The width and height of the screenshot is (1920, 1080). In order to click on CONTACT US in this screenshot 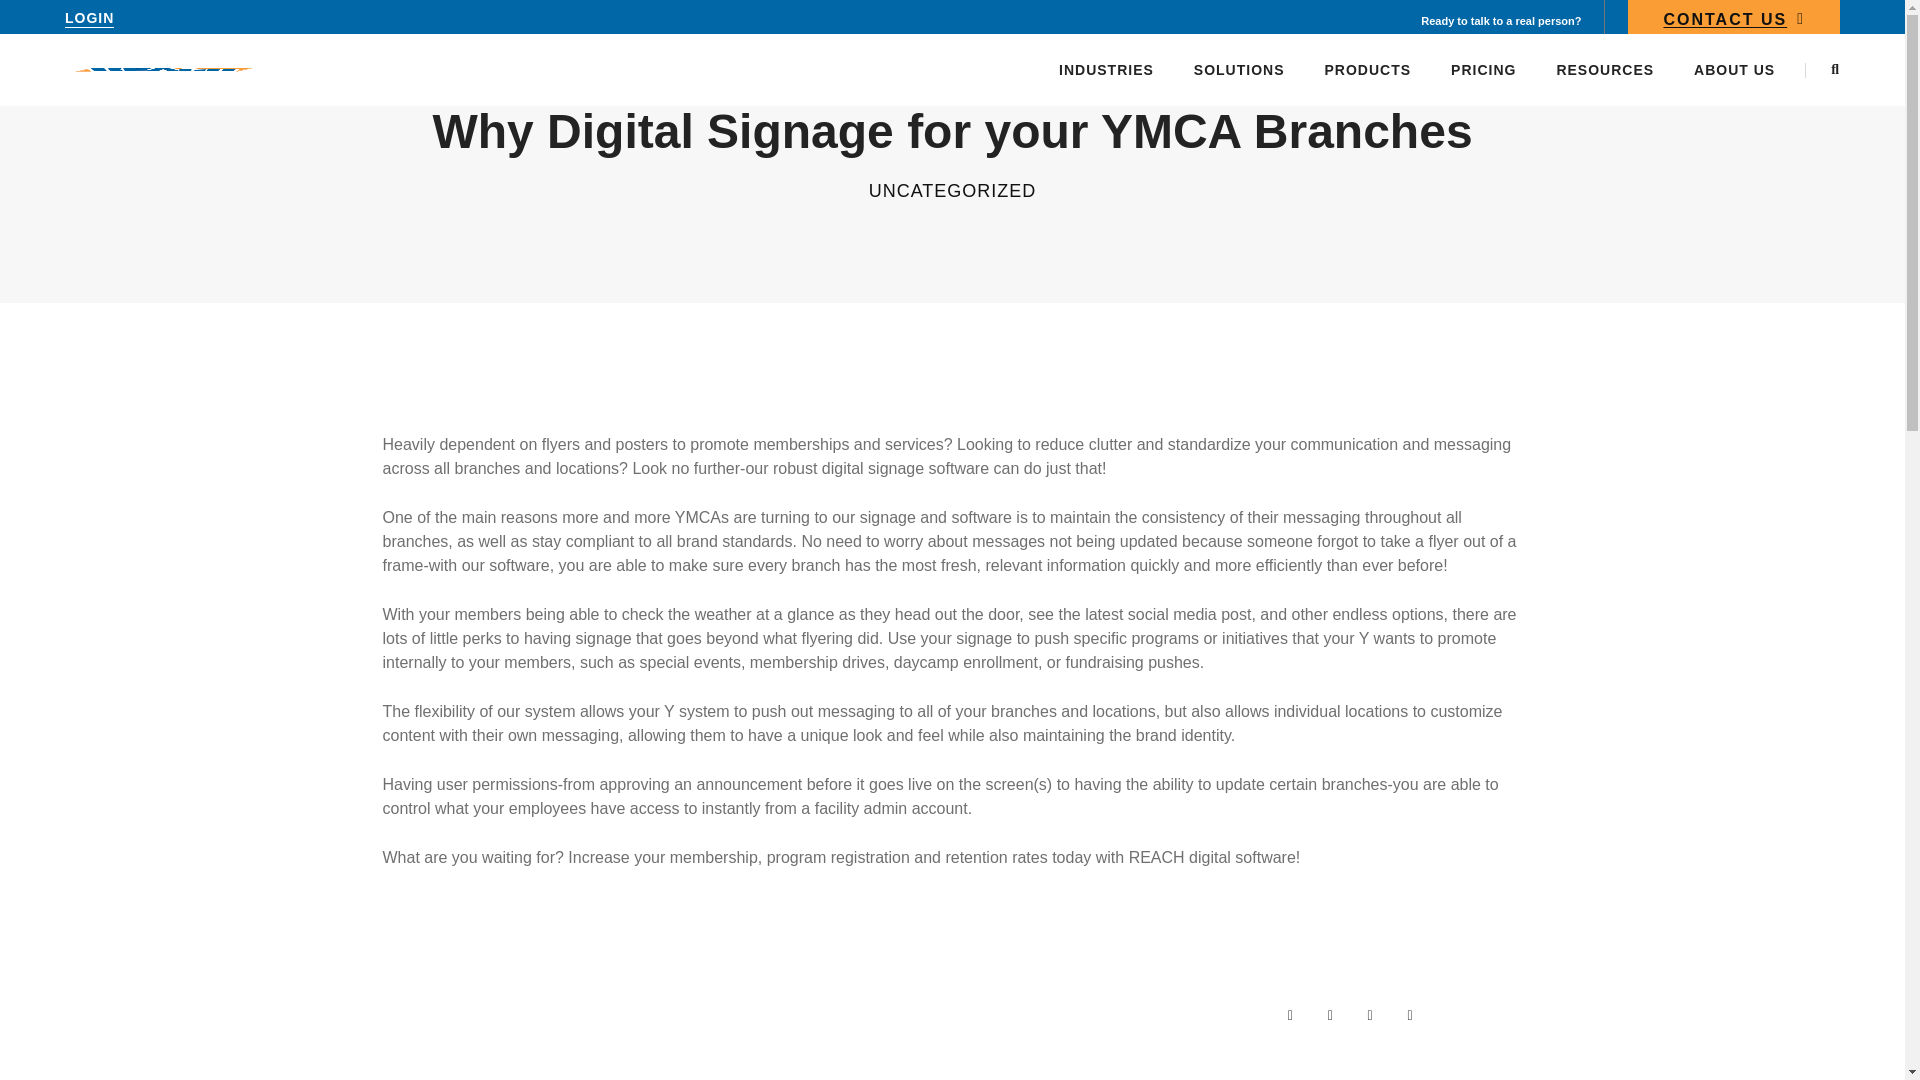, I will do `click(1734, 22)`.